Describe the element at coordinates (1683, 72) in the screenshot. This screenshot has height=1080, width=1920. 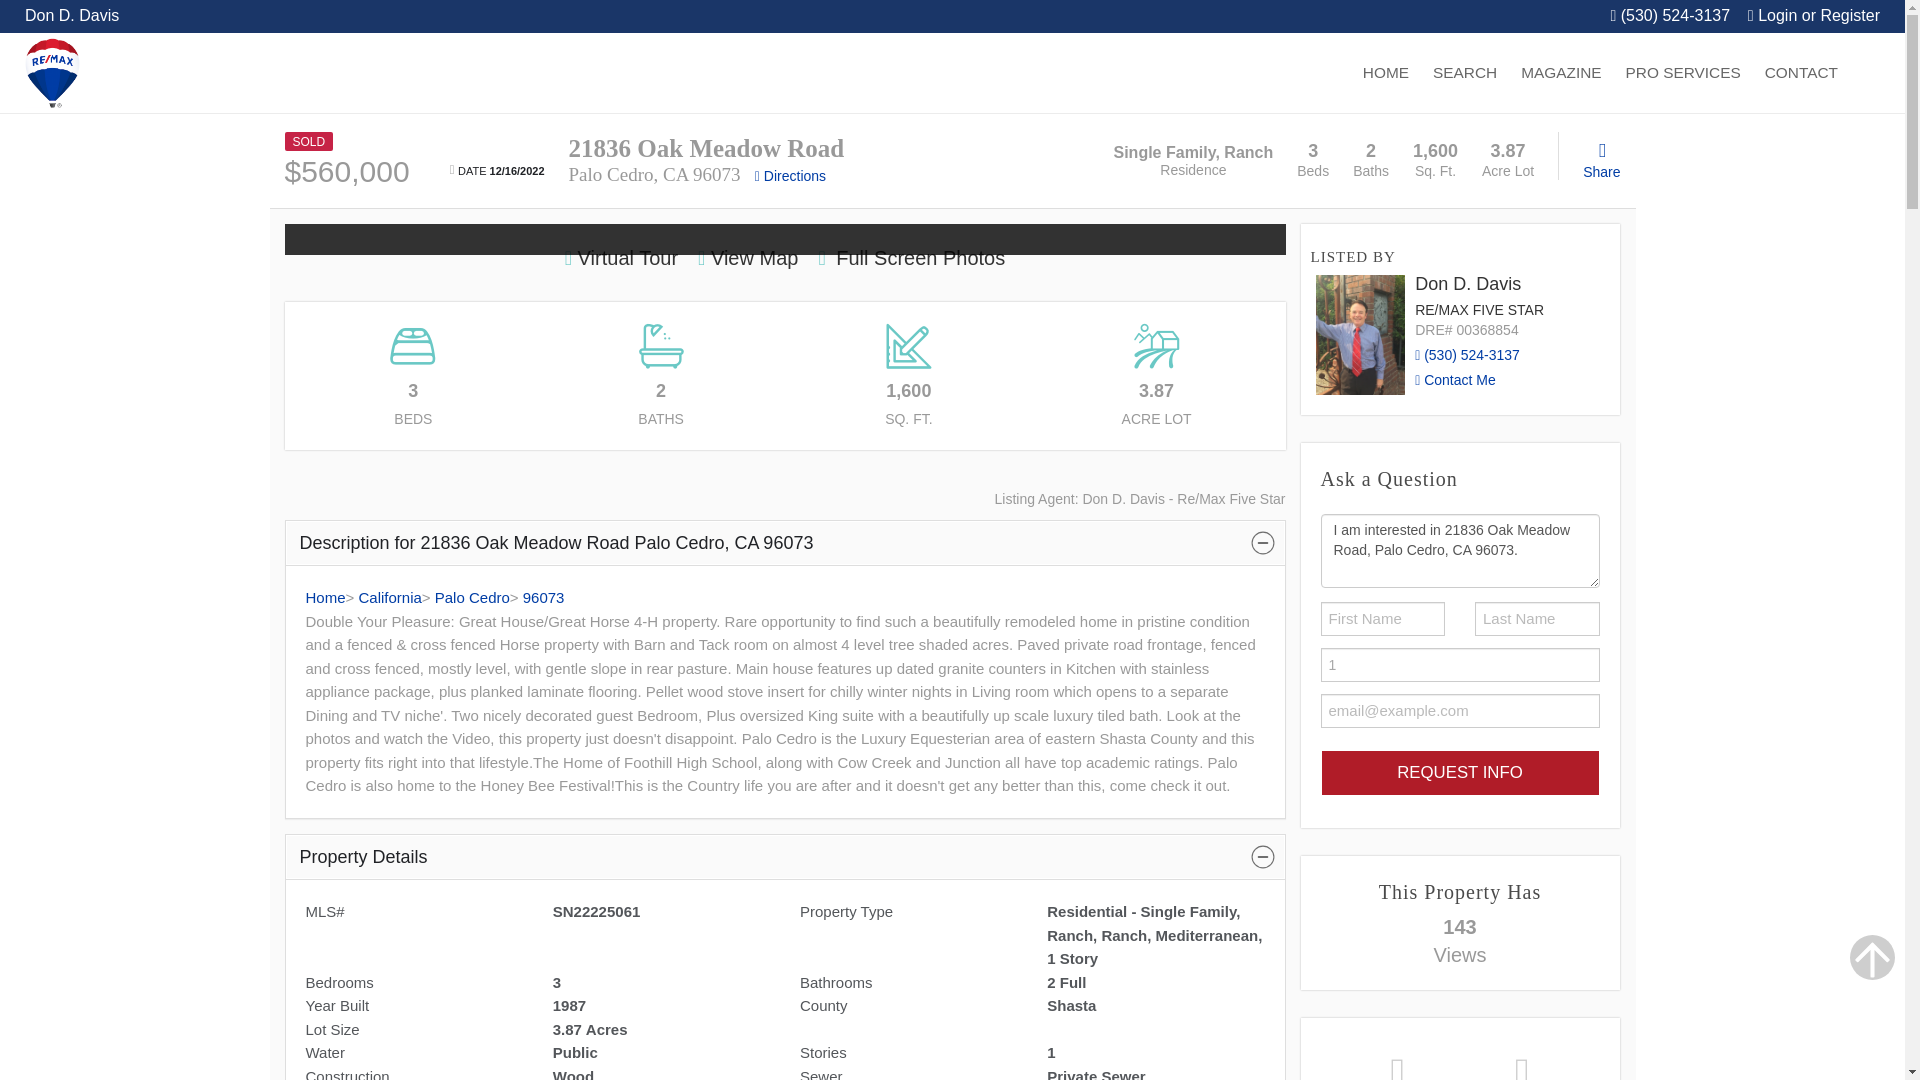
I see `PRO SERVICES` at that location.